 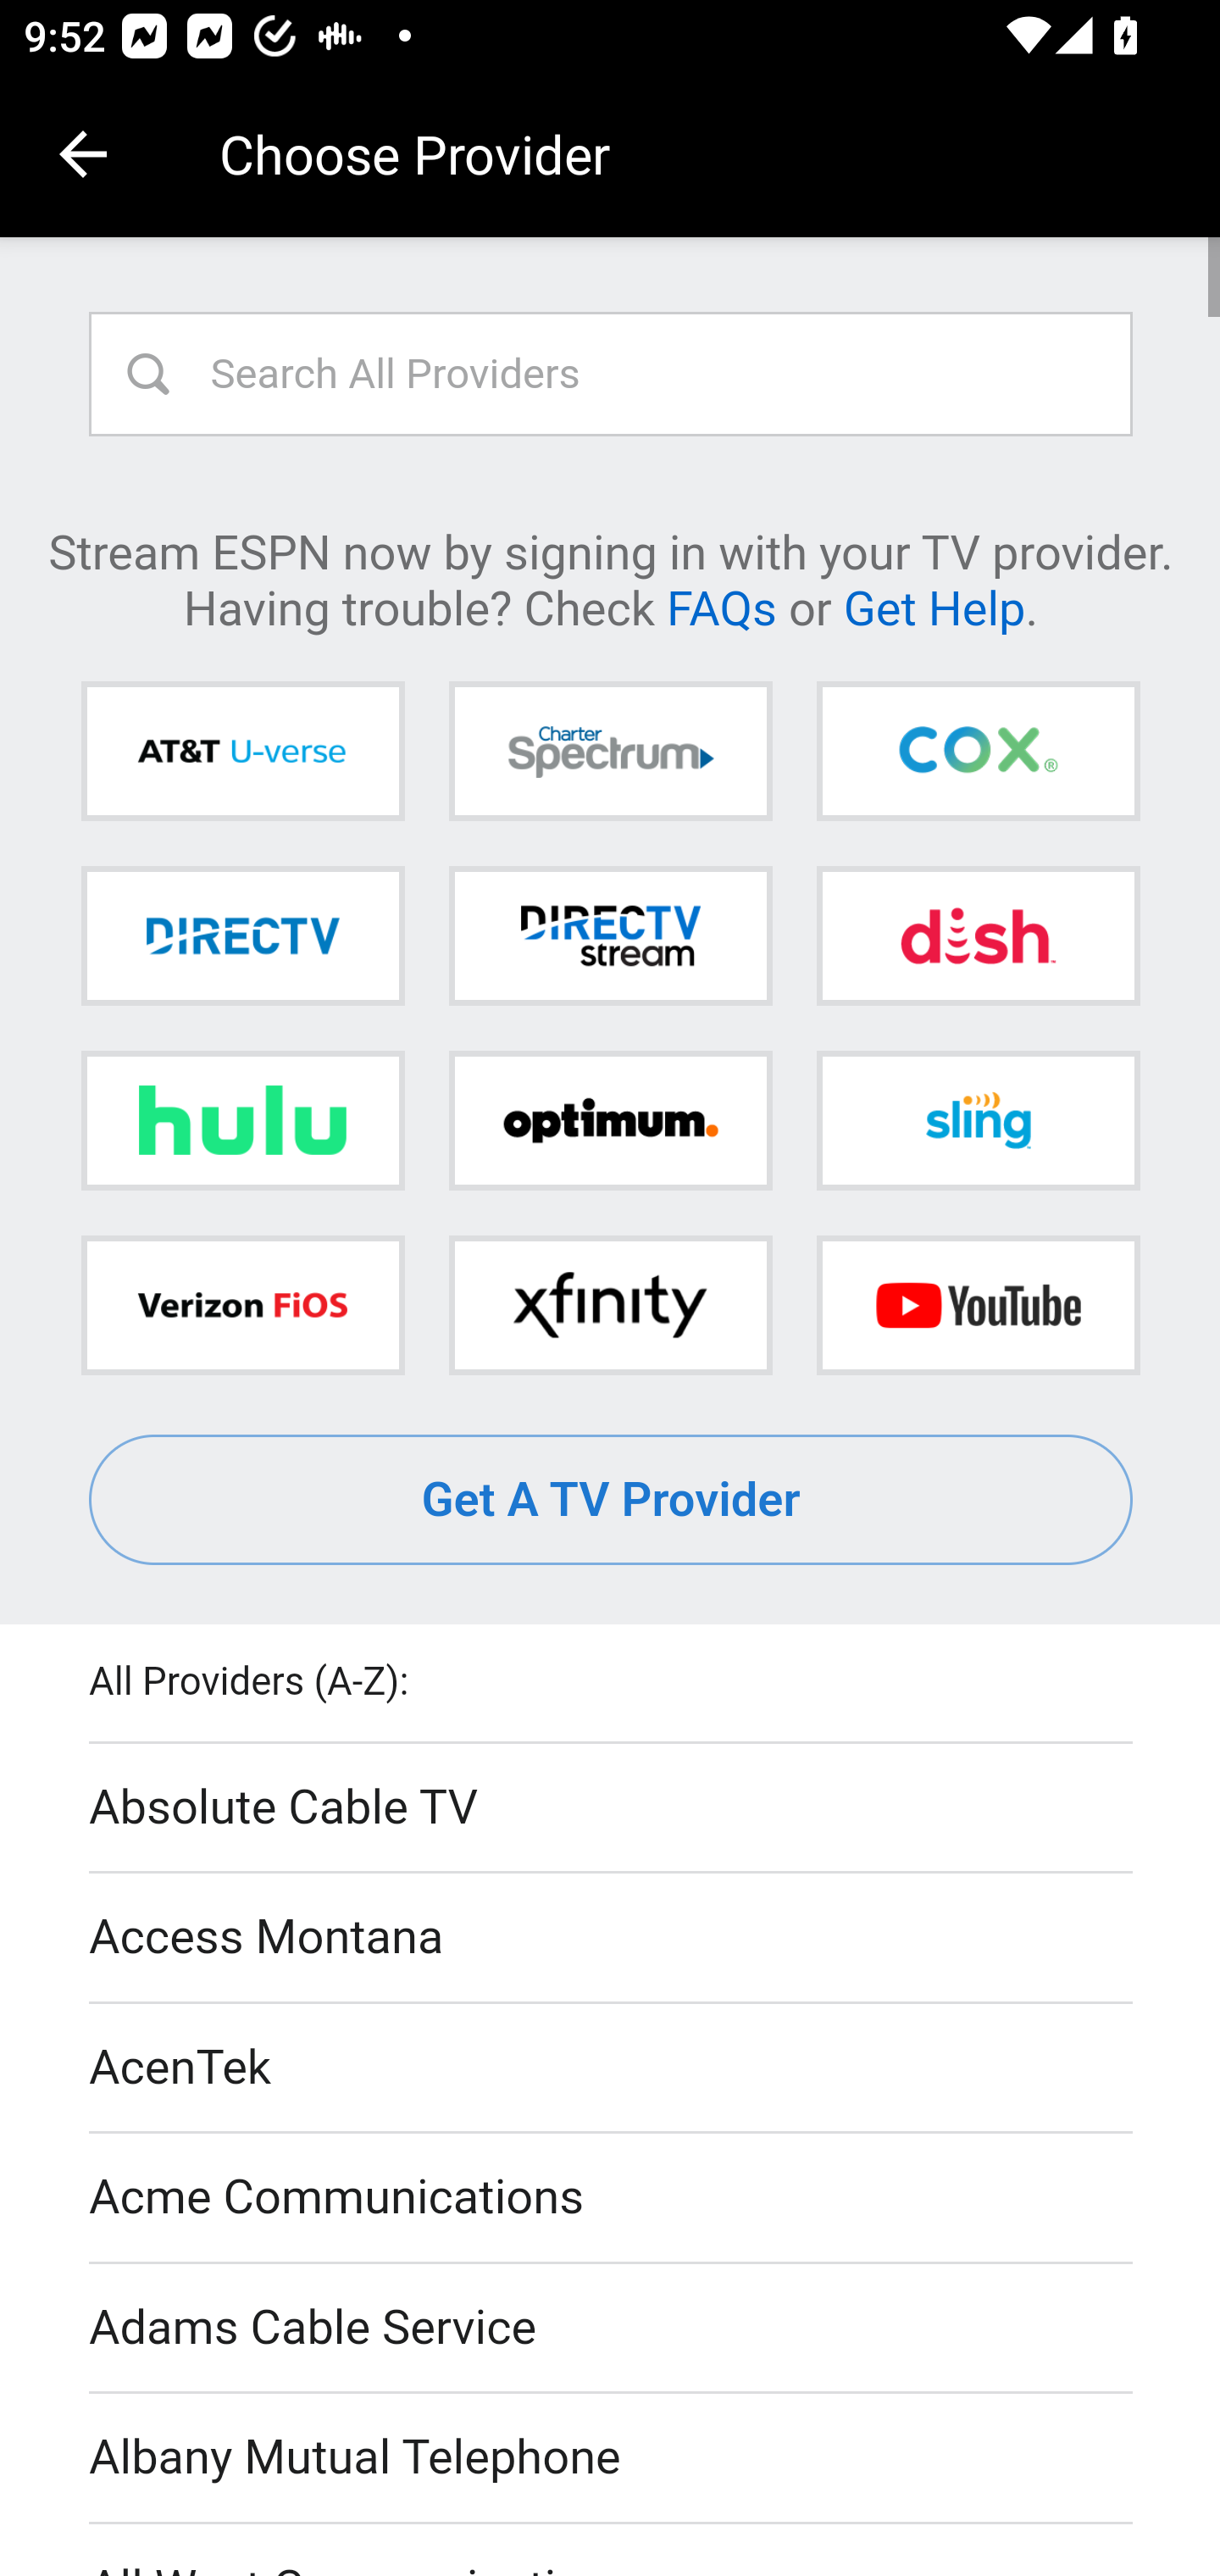 I want to click on Albany Mutual Telephone, so click(x=612, y=2460).